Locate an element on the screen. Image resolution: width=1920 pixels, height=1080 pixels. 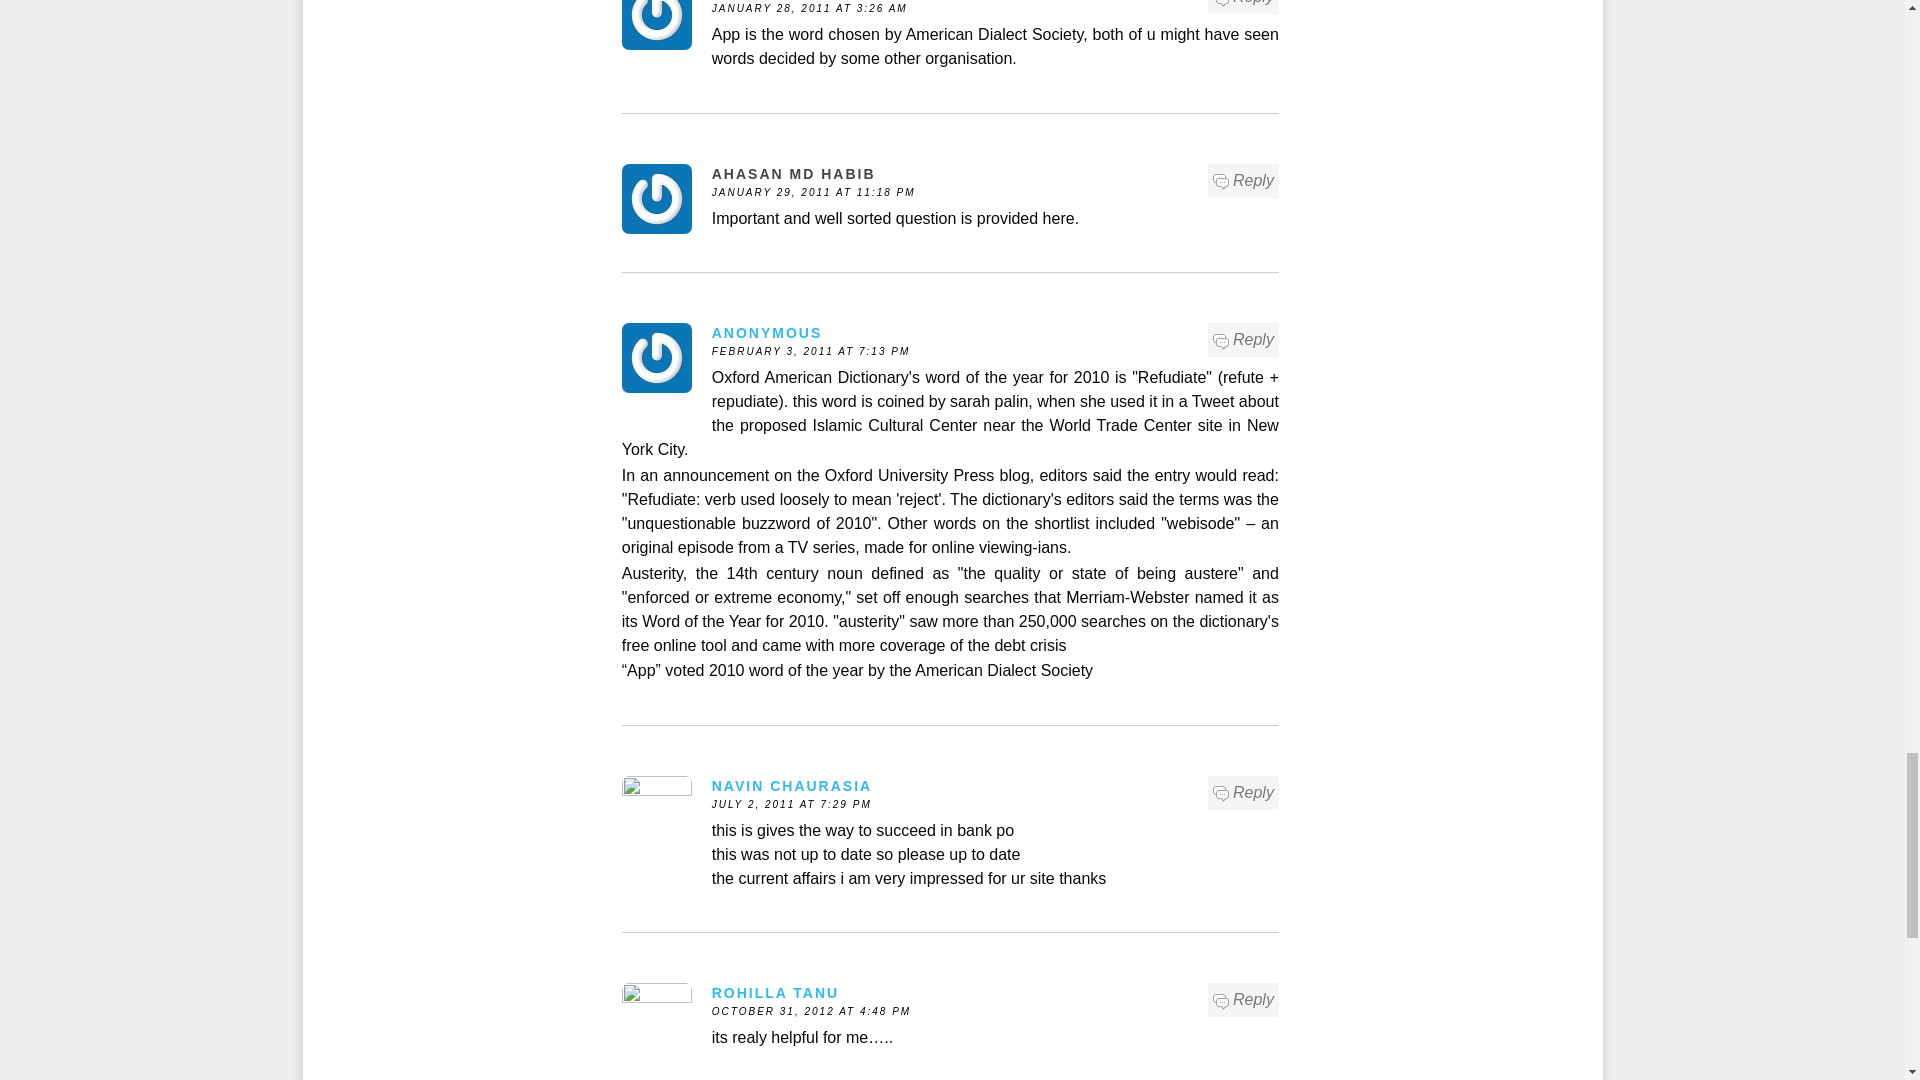
AHASAN MD HABIB is located at coordinates (794, 174).